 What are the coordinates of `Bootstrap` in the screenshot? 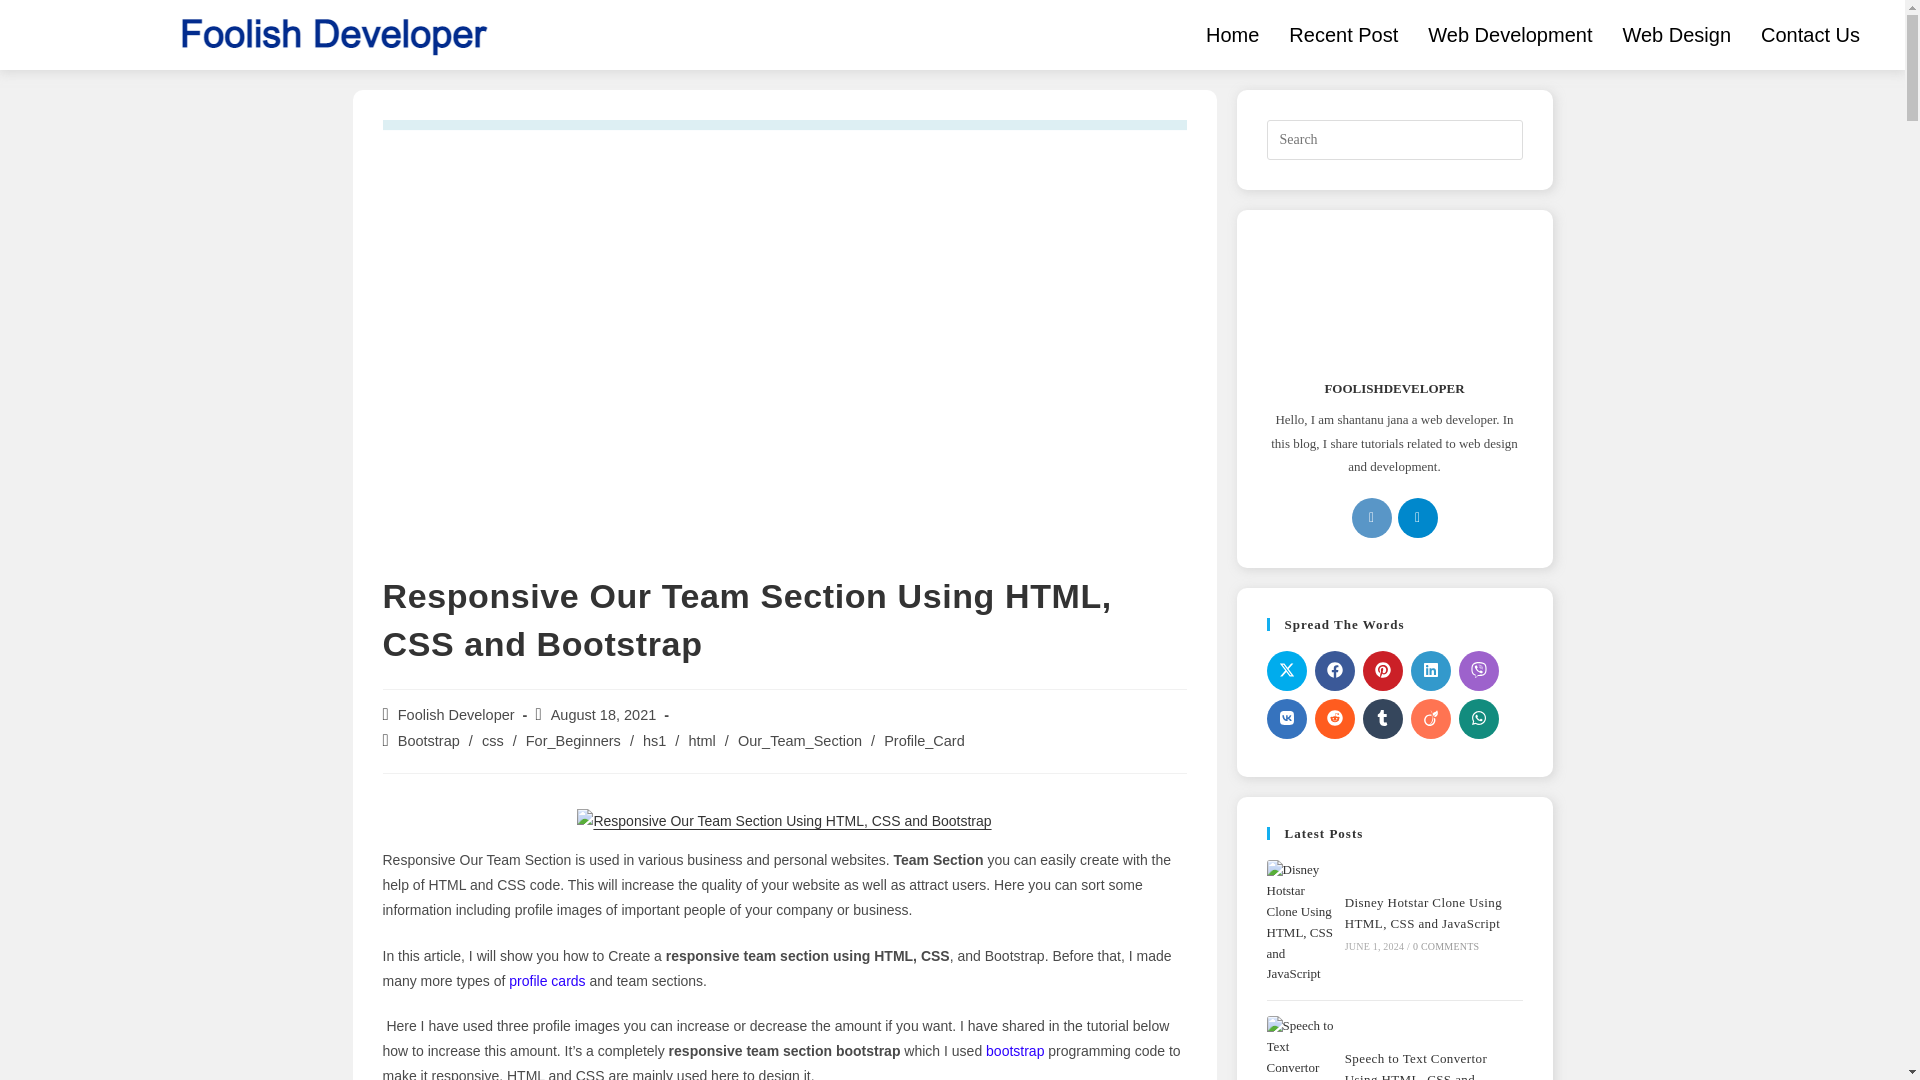 It's located at (428, 741).